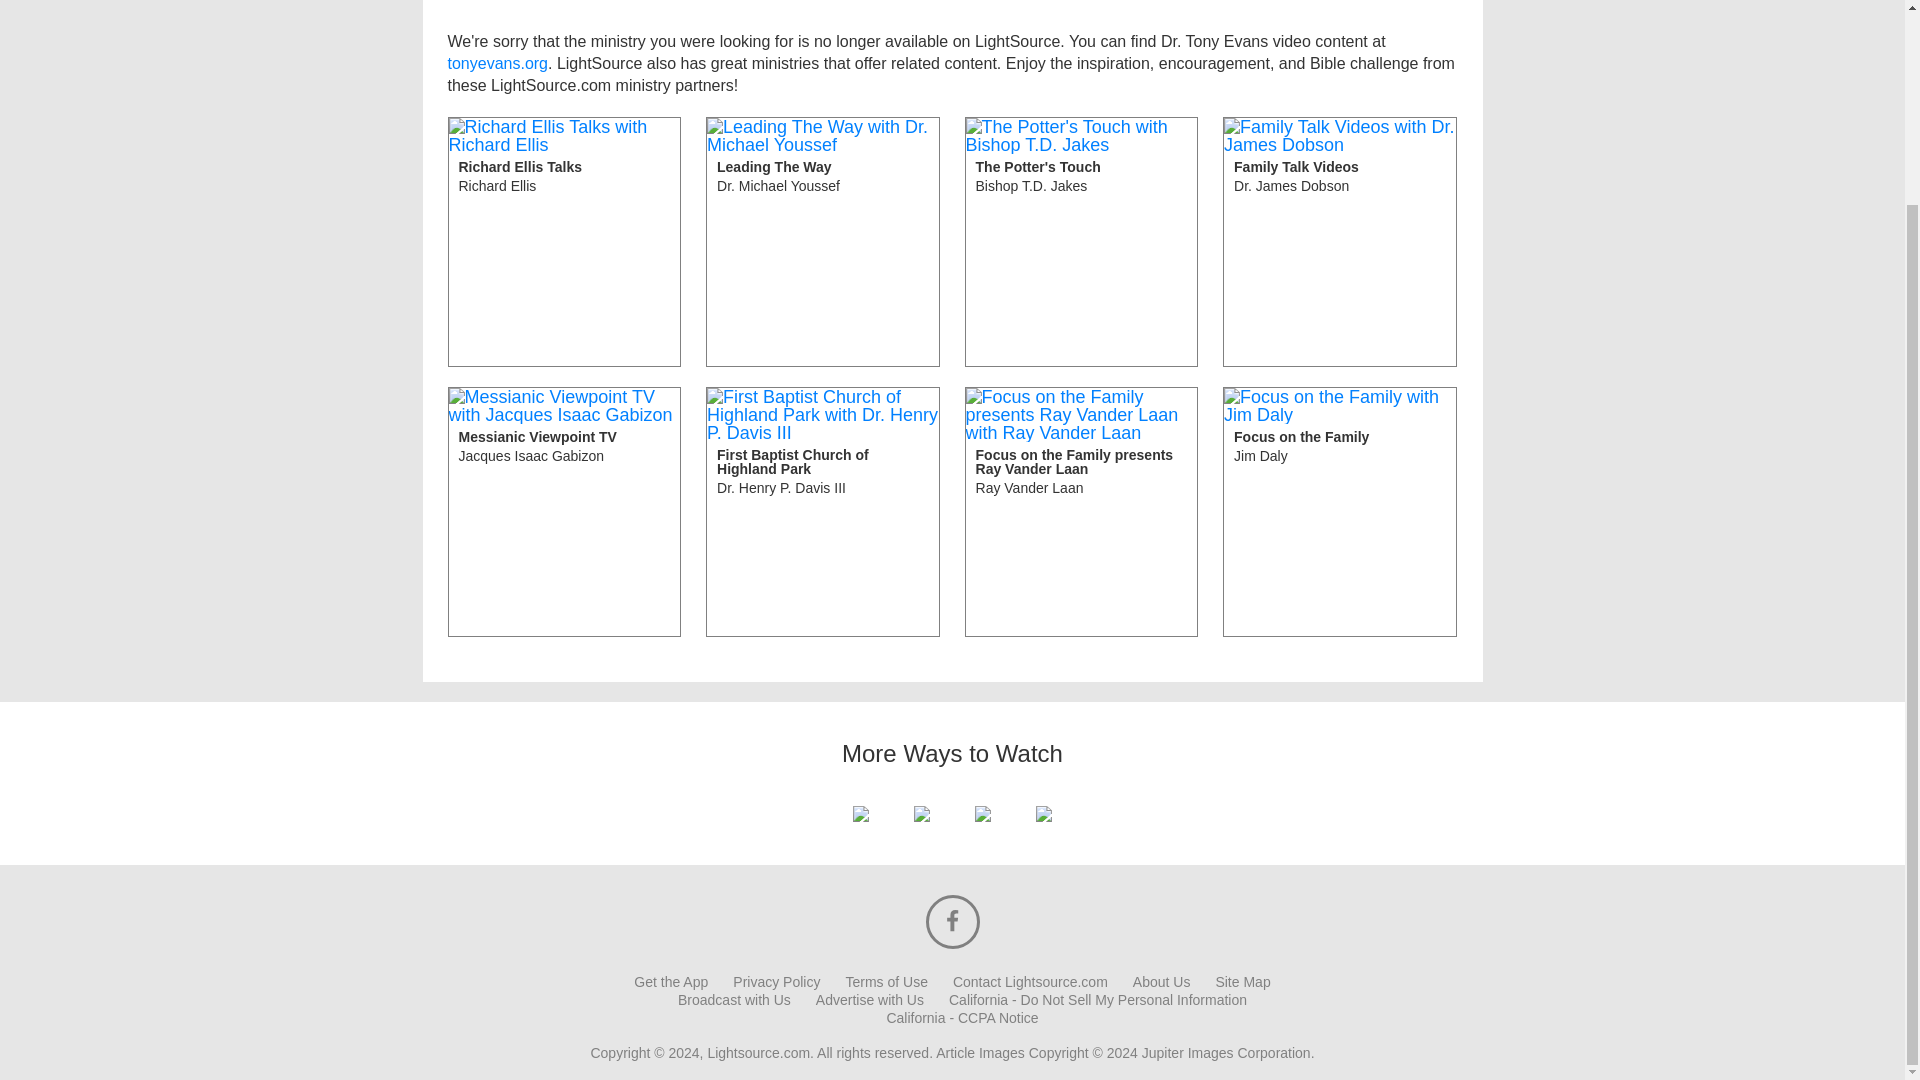 Image resolution: width=1920 pixels, height=1080 pixels. What do you see at coordinates (870, 999) in the screenshot?
I see `Get the App` at bounding box center [870, 999].